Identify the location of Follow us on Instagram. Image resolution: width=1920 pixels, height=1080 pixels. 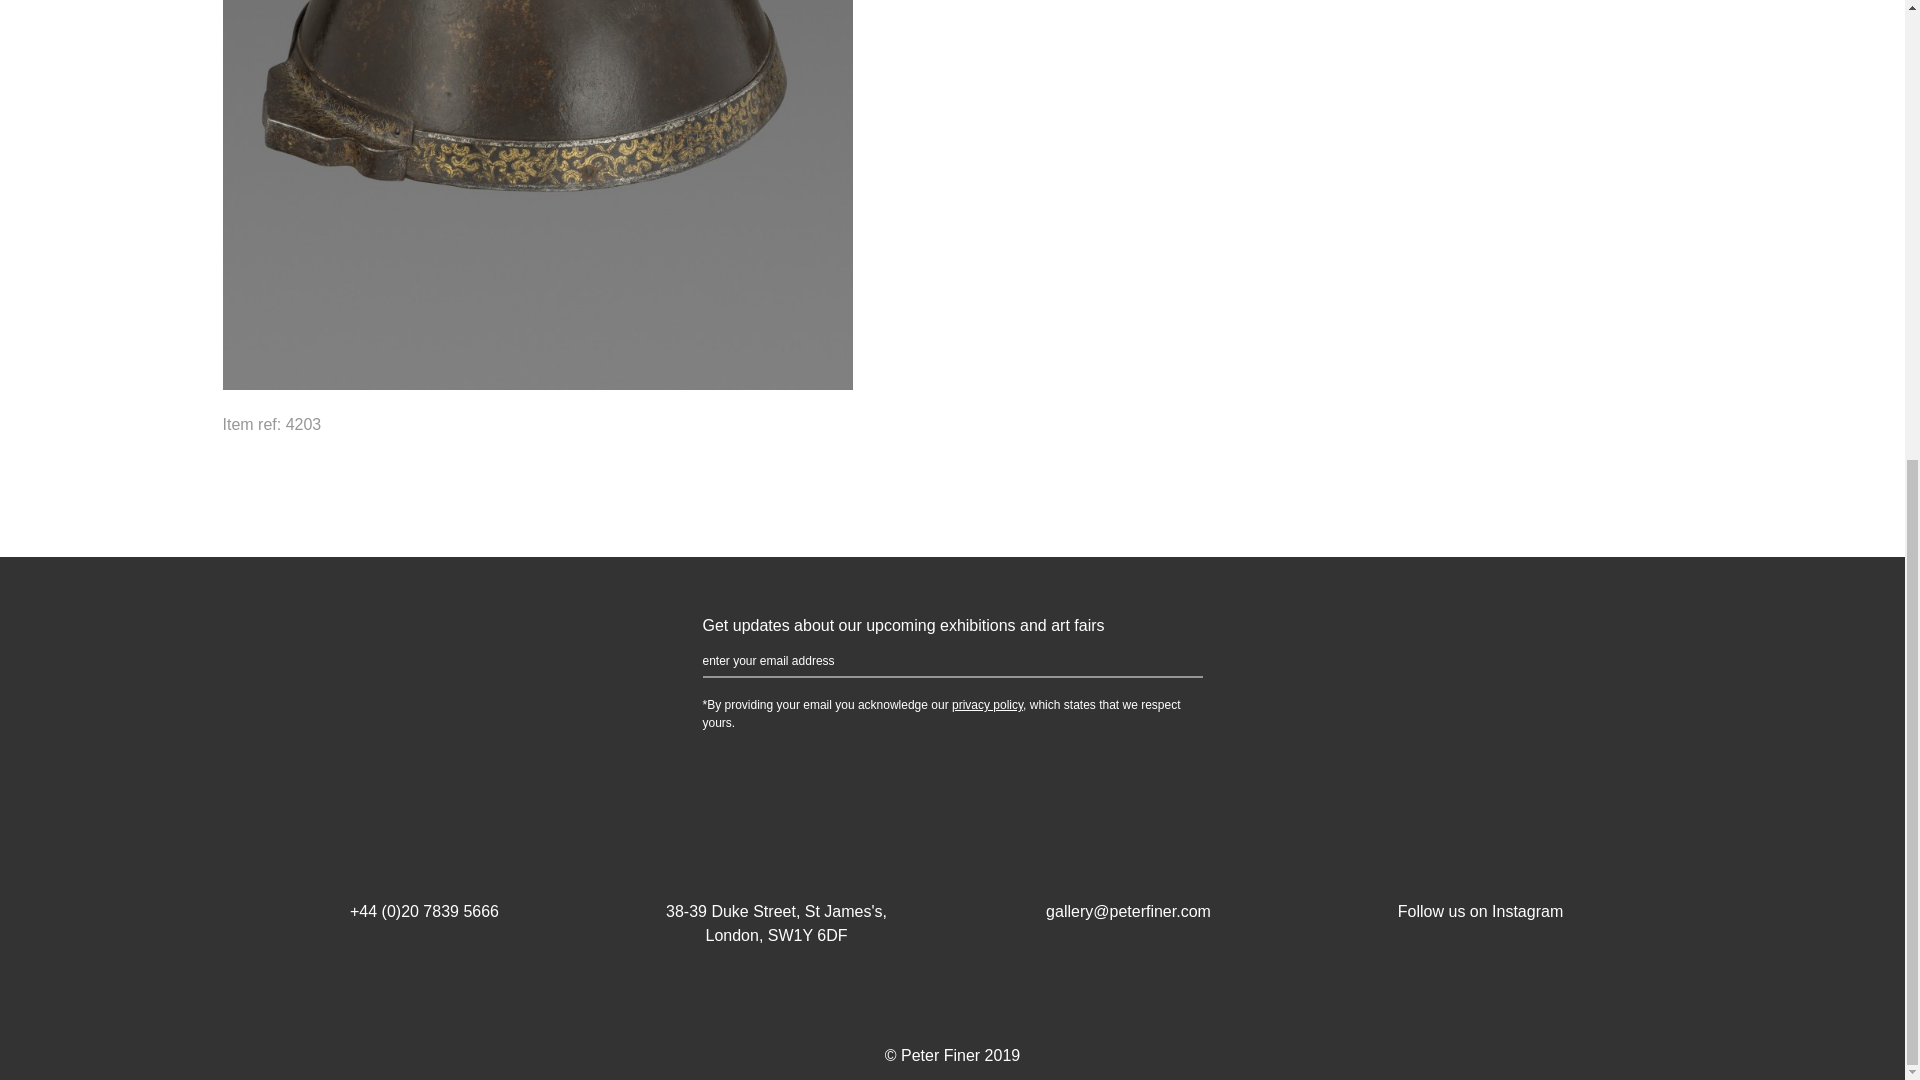
(1479, 887).